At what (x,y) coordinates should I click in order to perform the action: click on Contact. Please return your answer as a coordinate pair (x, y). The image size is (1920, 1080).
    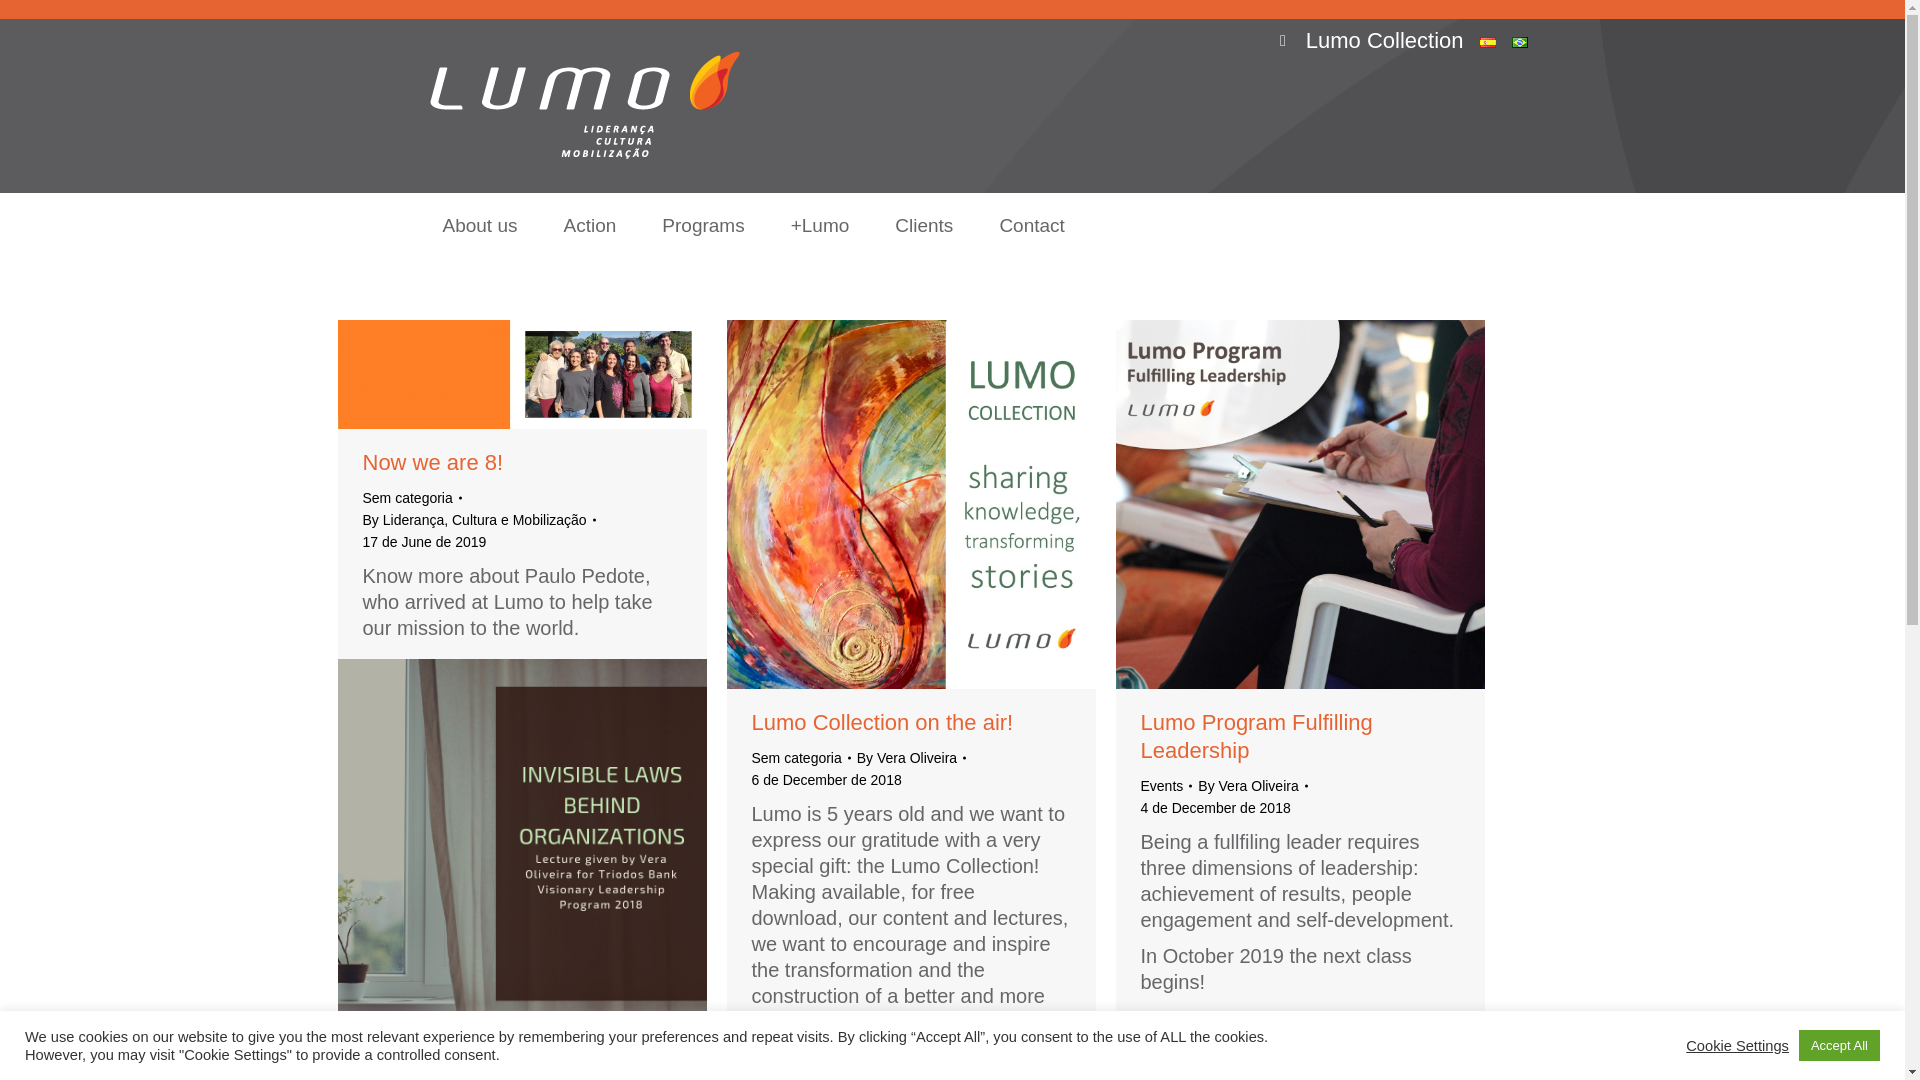
    Looking at the image, I should click on (1031, 226).